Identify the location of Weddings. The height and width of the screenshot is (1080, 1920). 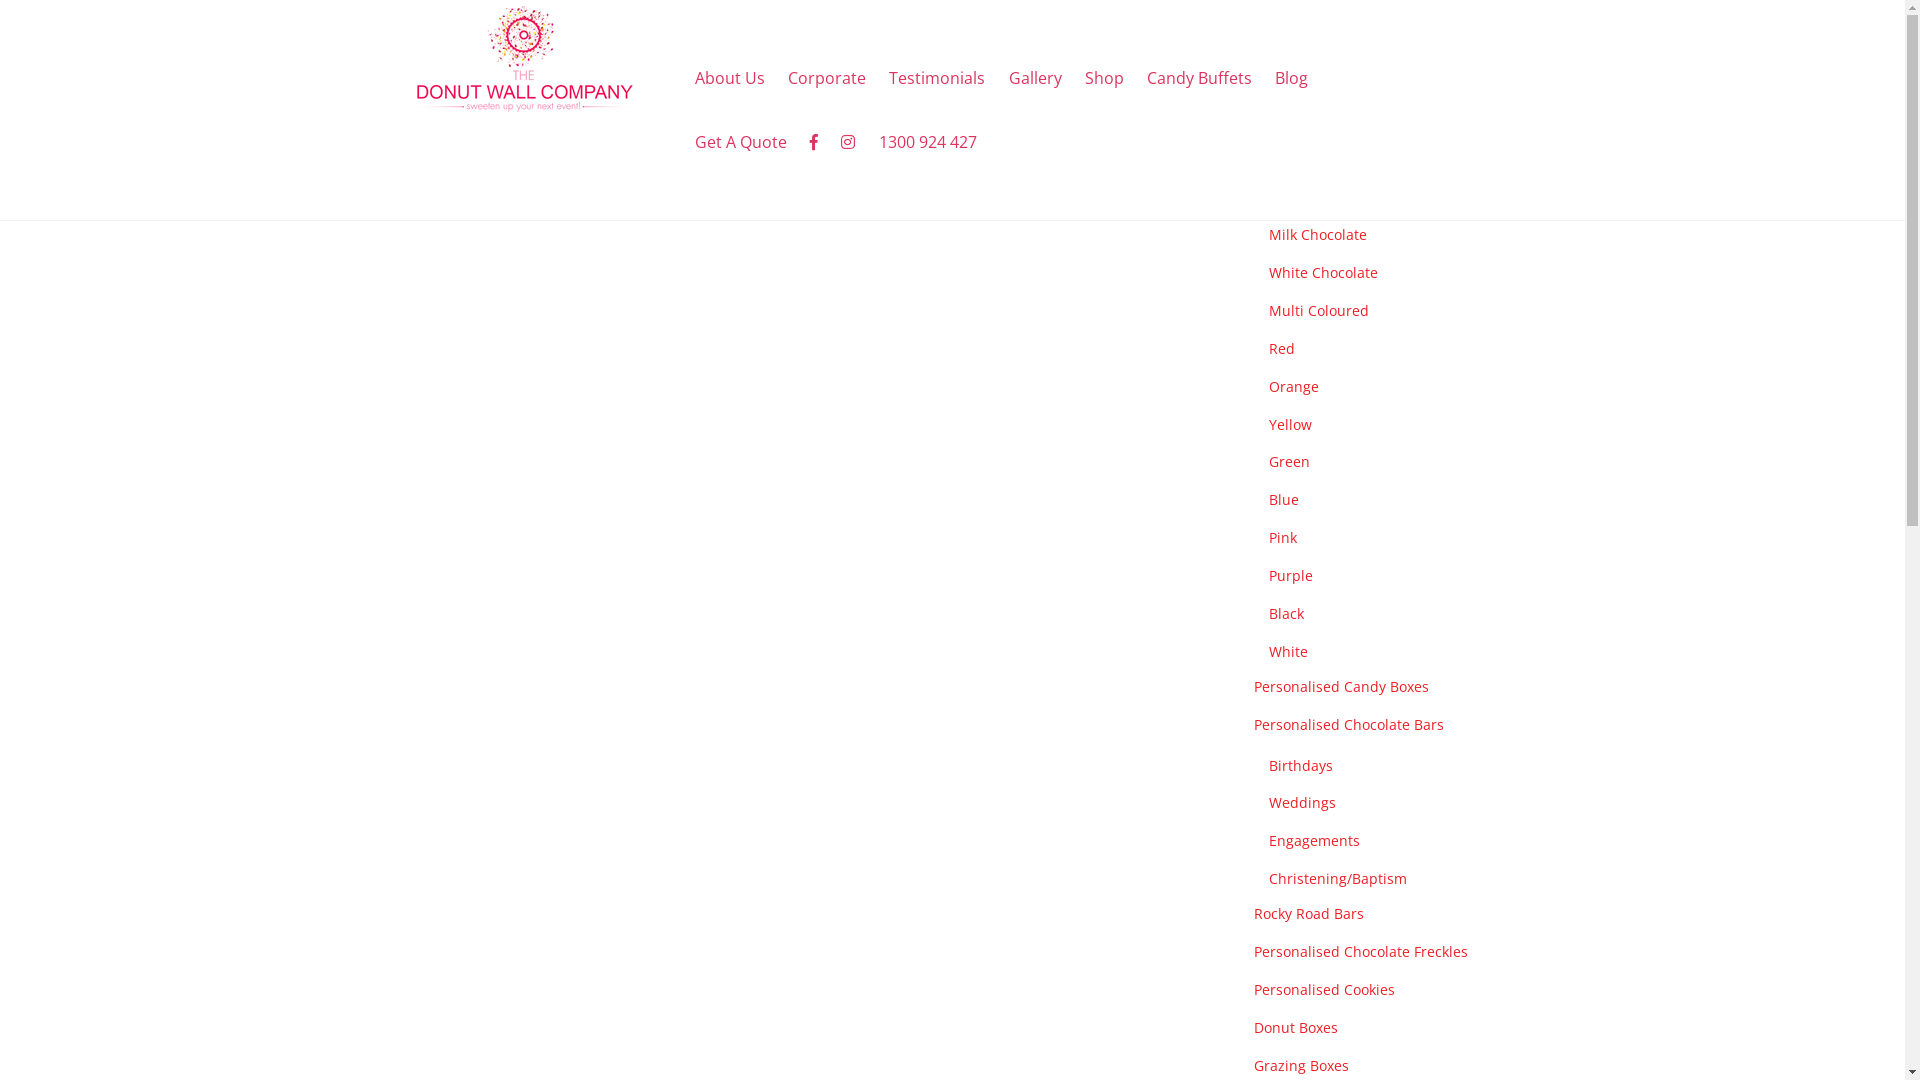
(1302, 802).